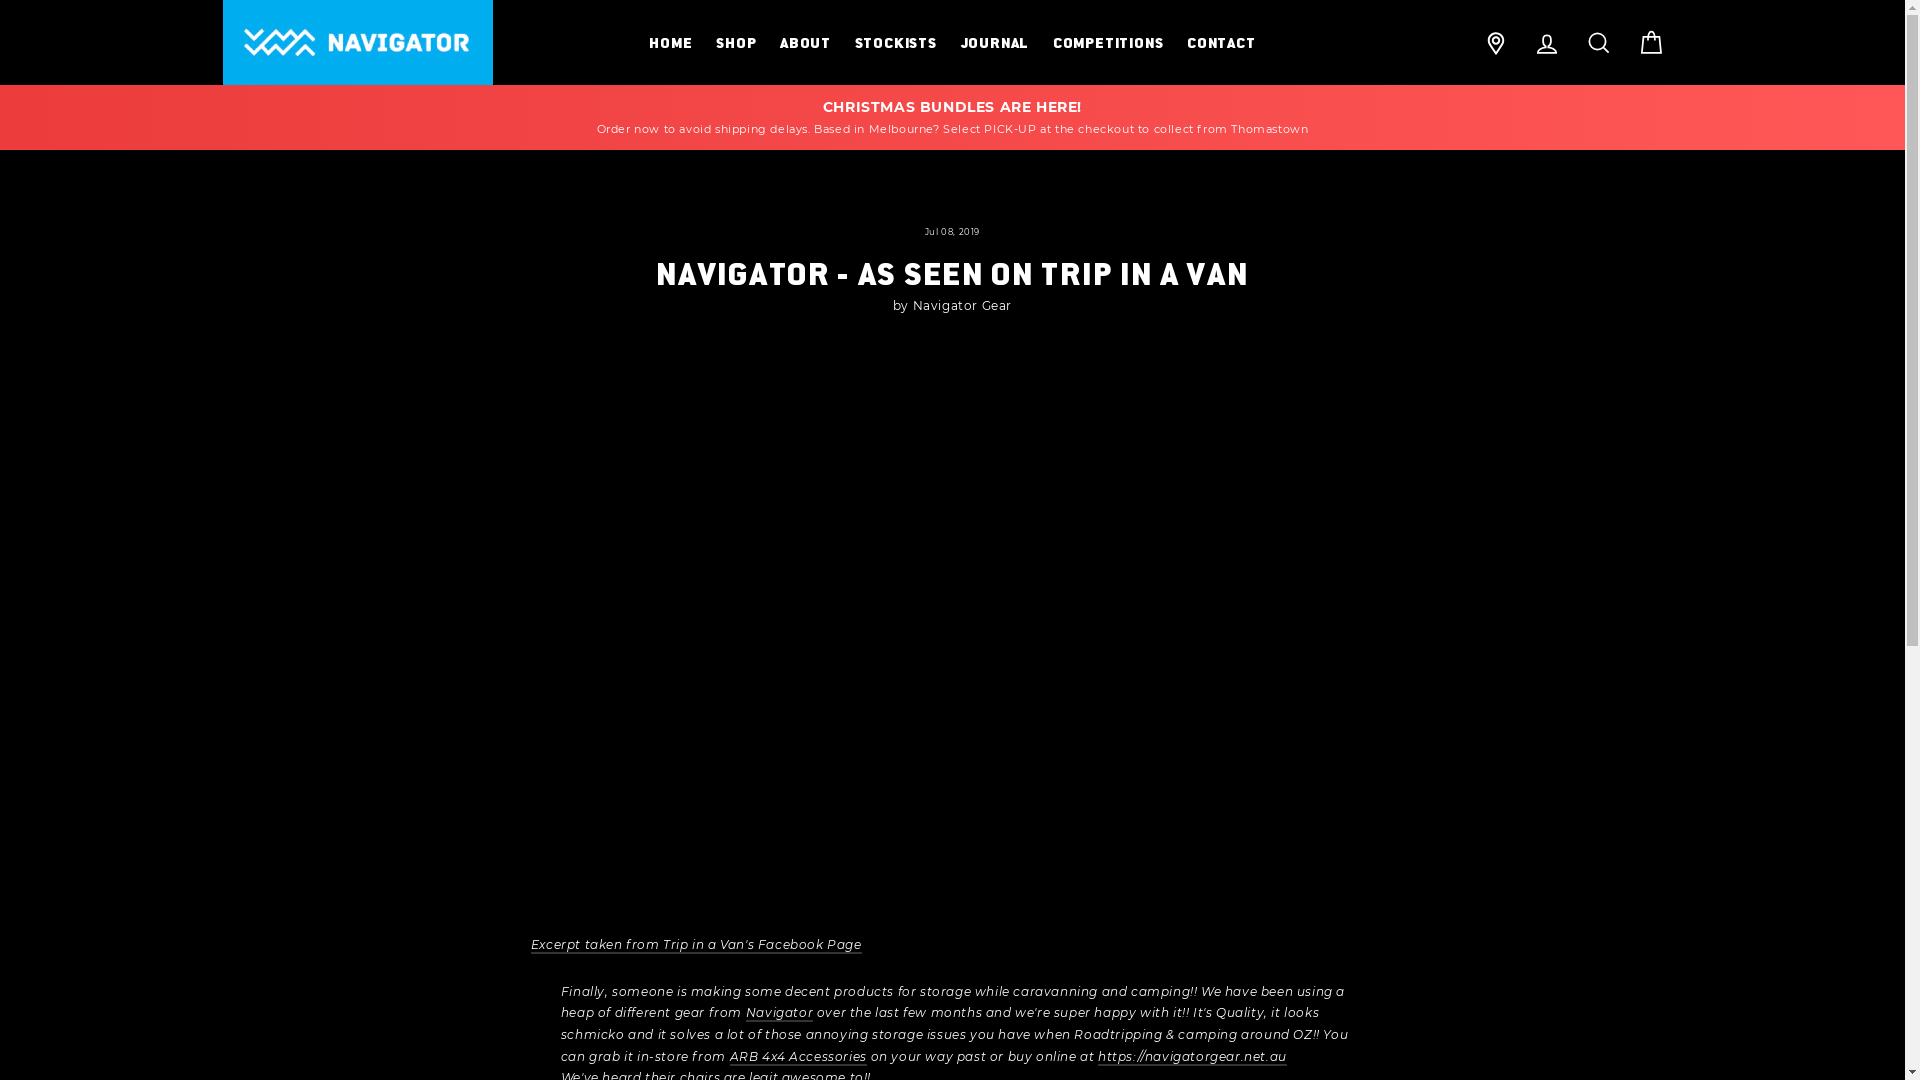  I want to click on HOME, so click(670, 42).